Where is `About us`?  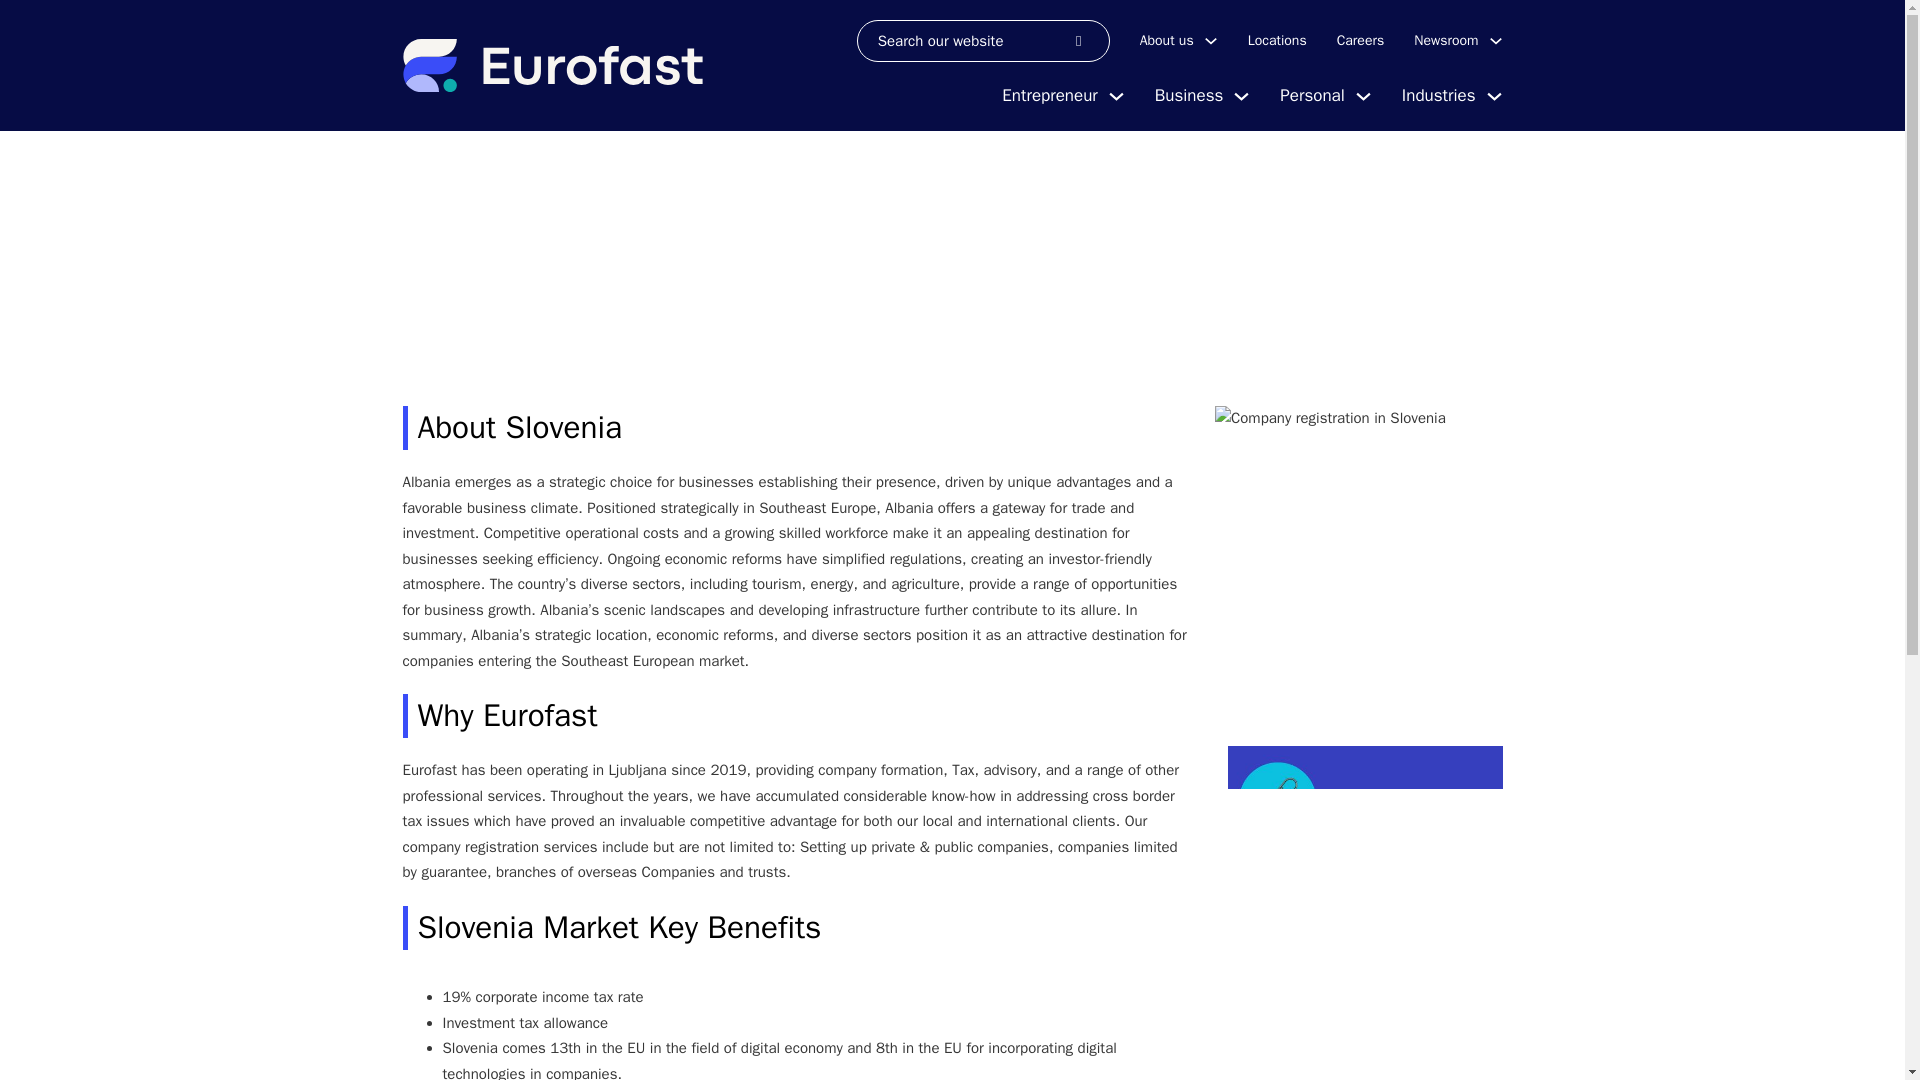
About us is located at coordinates (1167, 40).